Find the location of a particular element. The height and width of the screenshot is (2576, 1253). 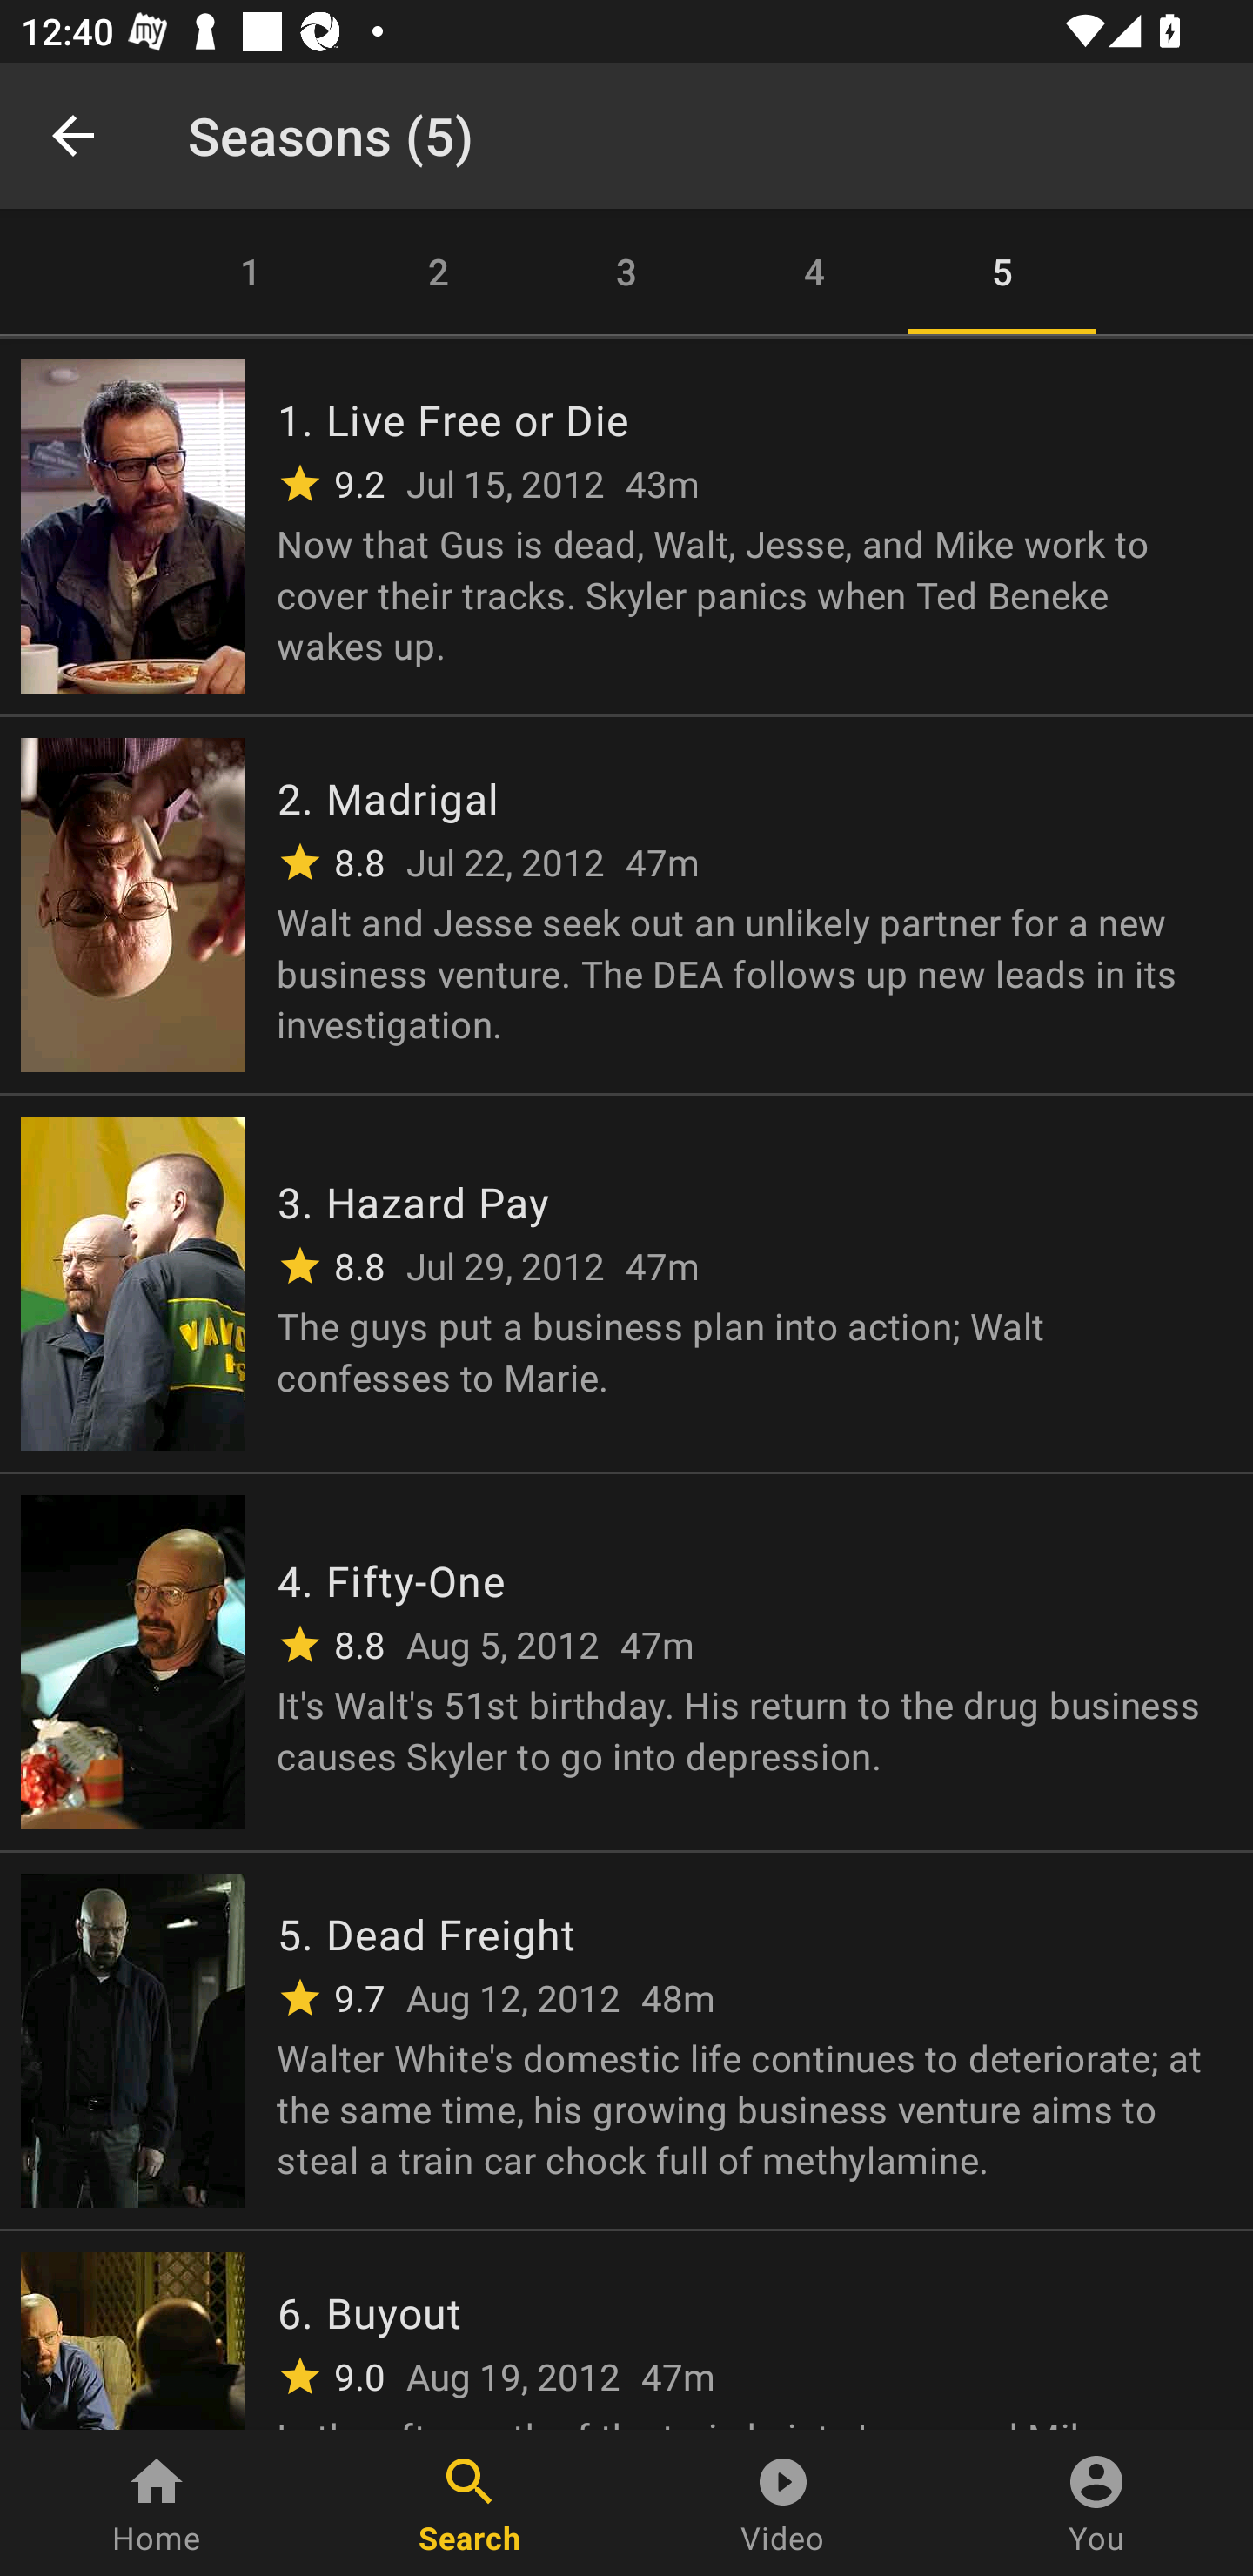

2 is located at coordinates (439, 272).